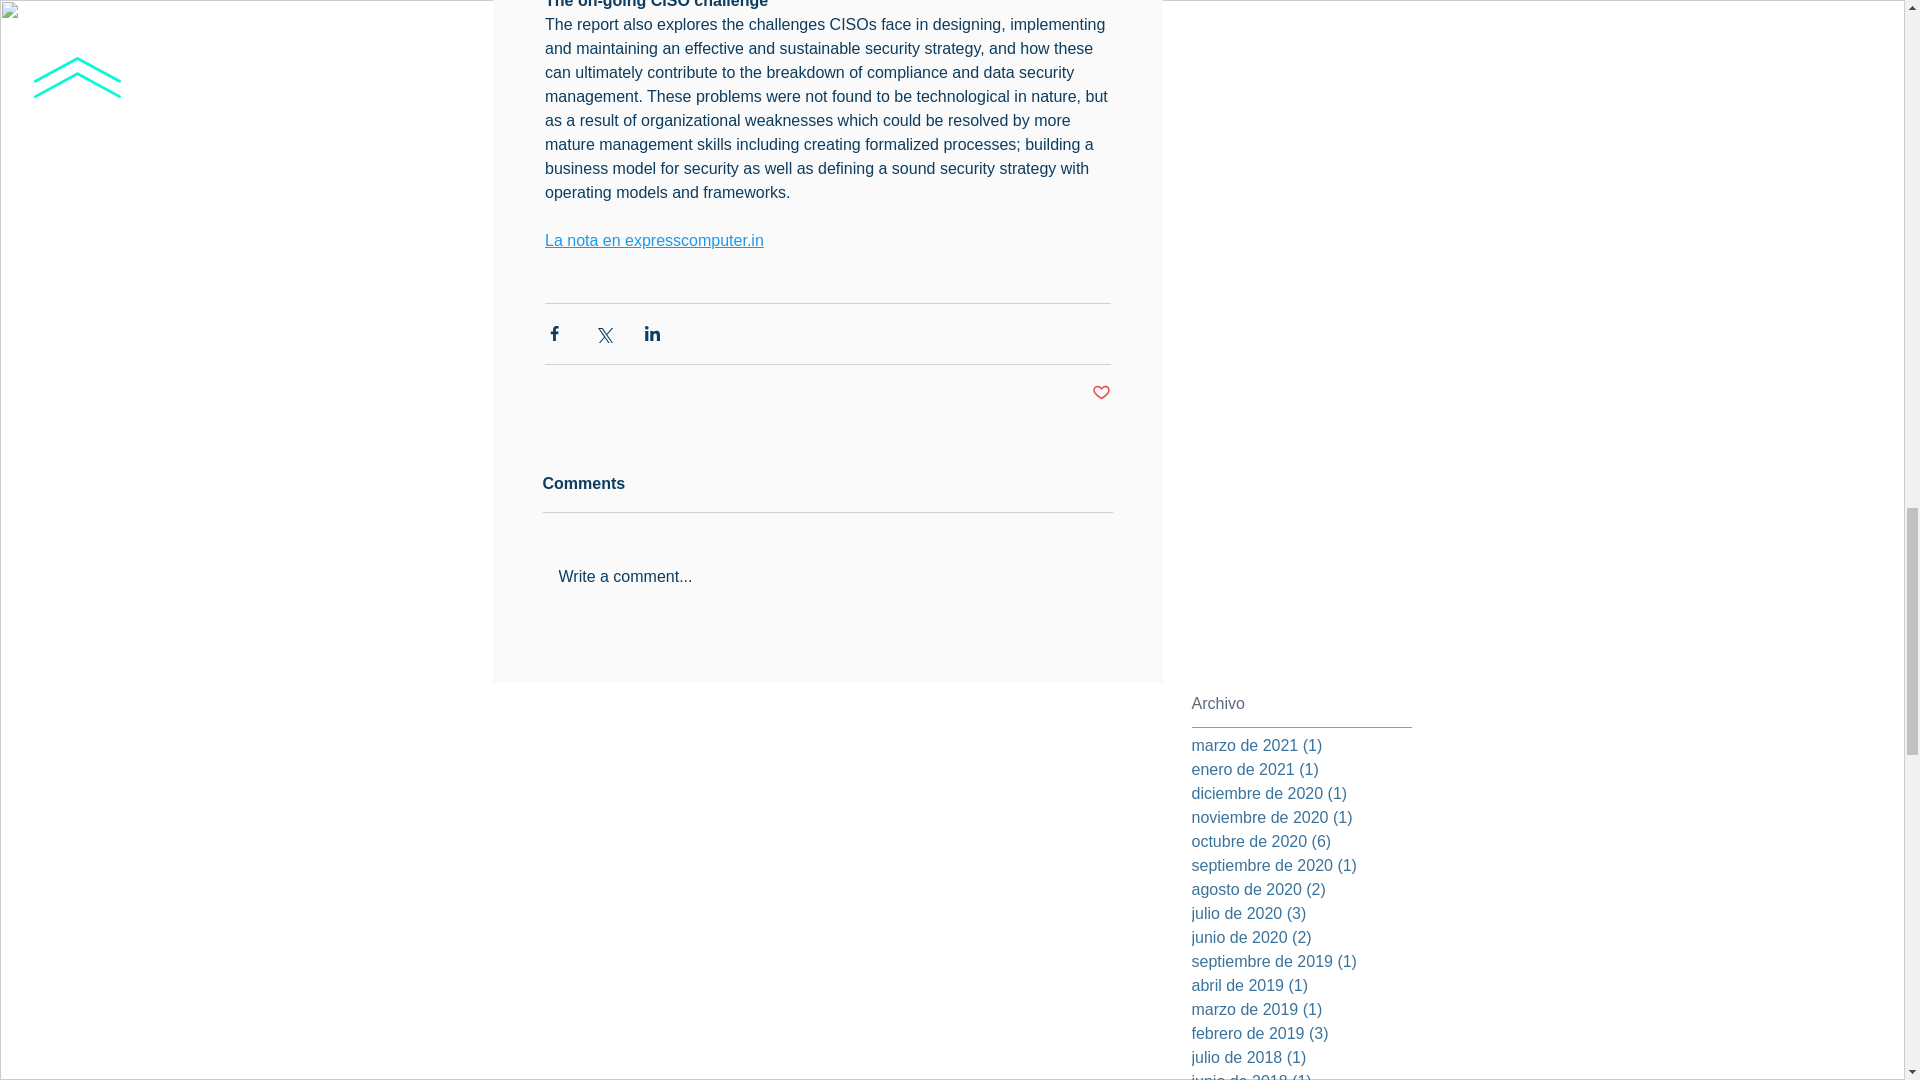 Image resolution: width=1920 pixels, height=1080 pixels. Describe the element at coordinates (1102, 392) in the screenshot. I see `Entrada no marcada como Me Gusta` at that location.